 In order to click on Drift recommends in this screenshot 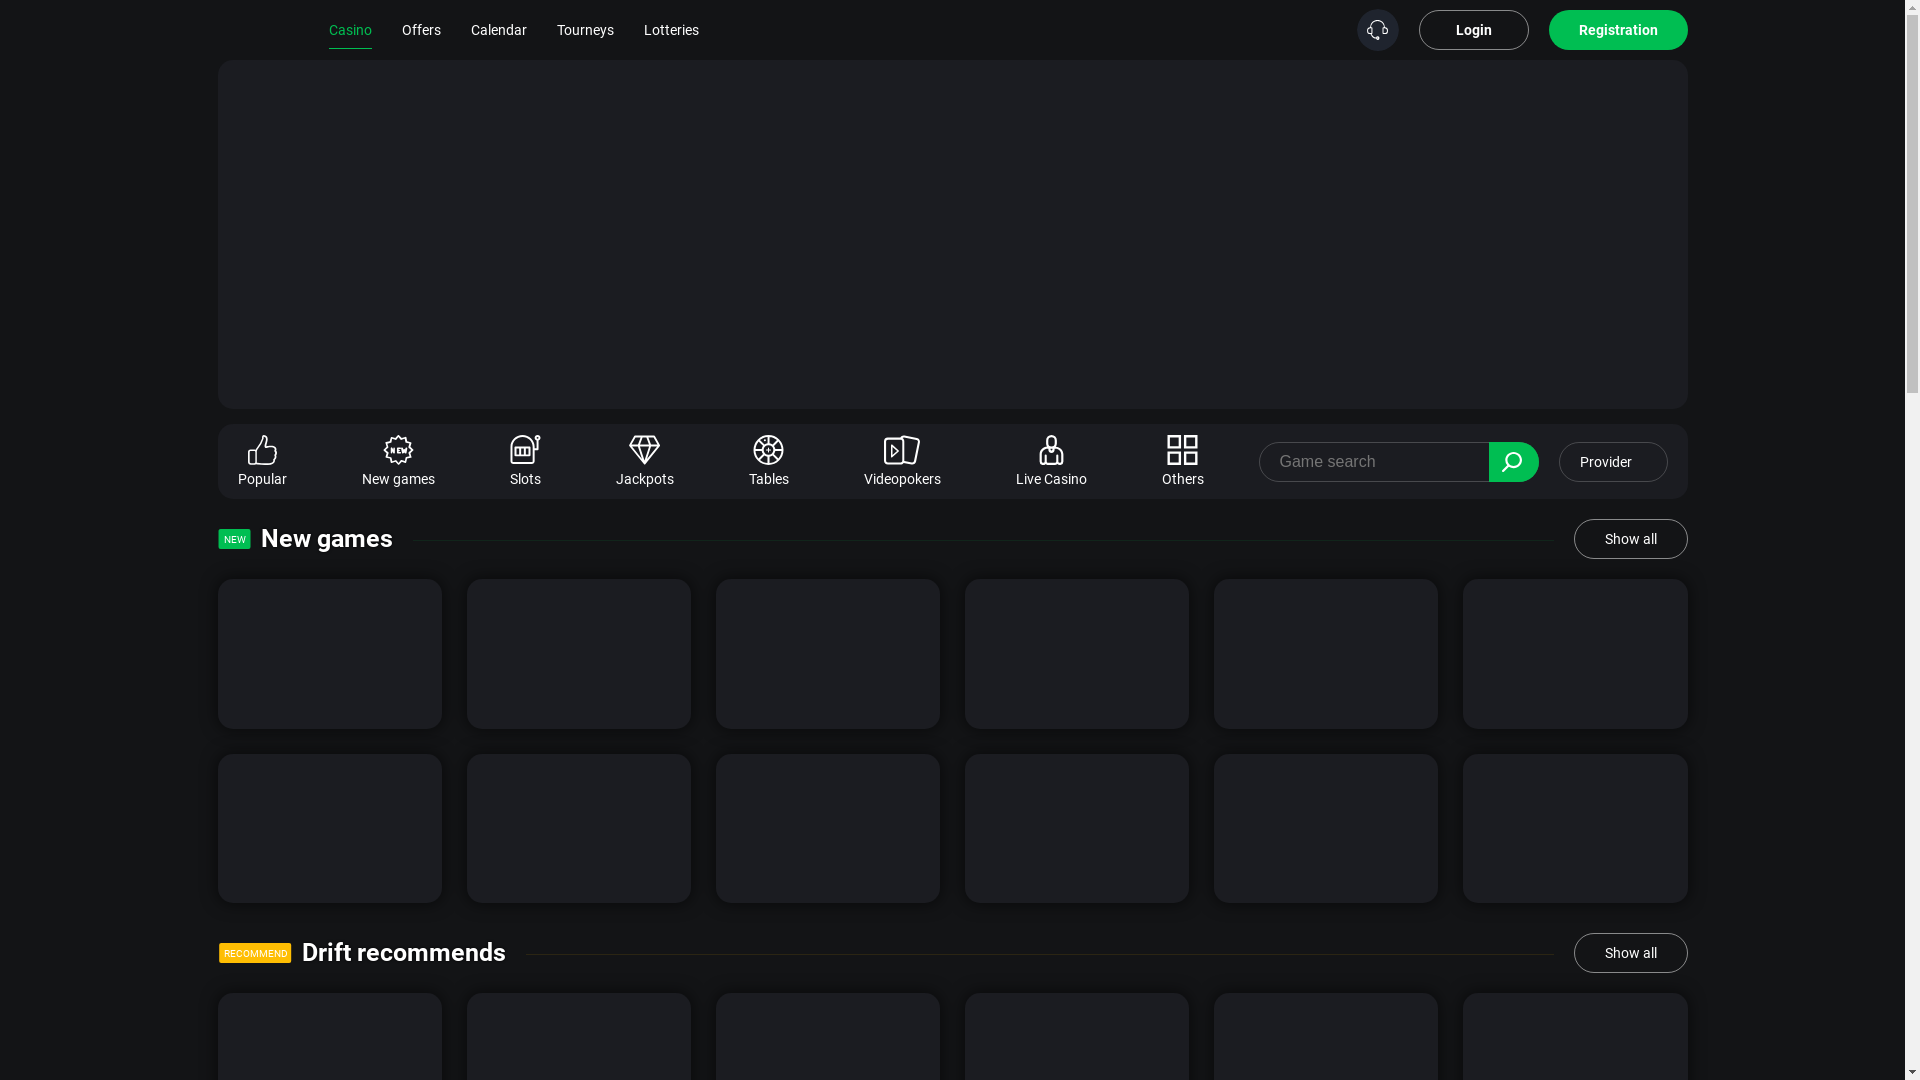, I will do `click(404, 953)`.